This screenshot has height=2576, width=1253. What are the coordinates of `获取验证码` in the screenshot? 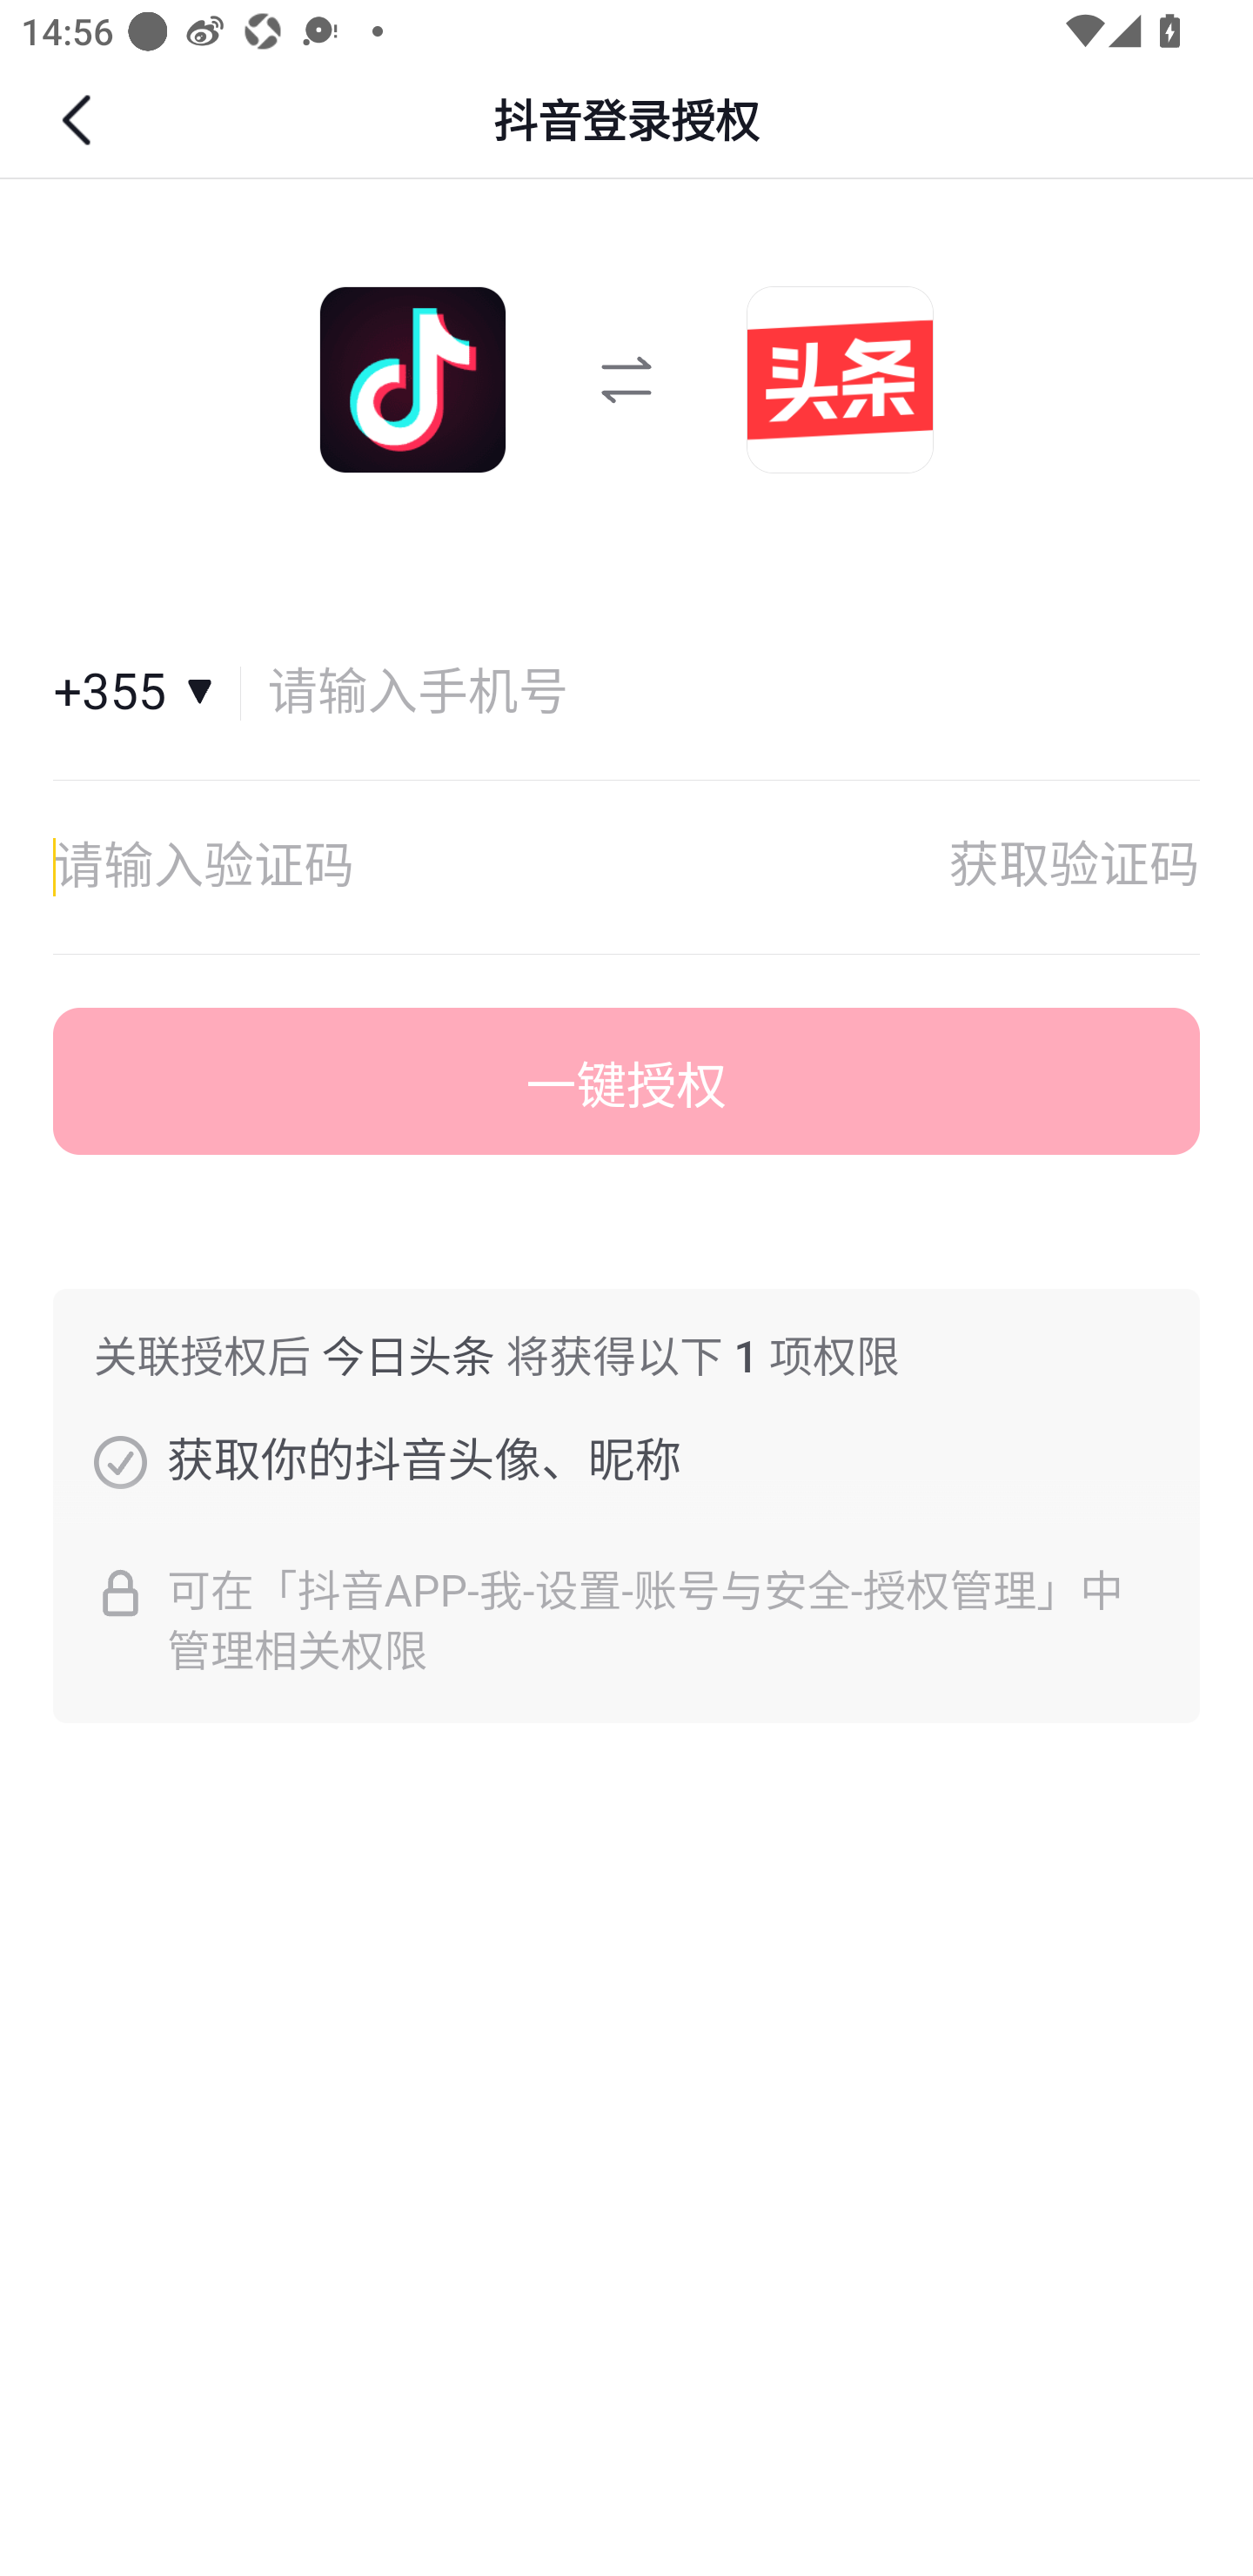 It's located at (1074, 867).